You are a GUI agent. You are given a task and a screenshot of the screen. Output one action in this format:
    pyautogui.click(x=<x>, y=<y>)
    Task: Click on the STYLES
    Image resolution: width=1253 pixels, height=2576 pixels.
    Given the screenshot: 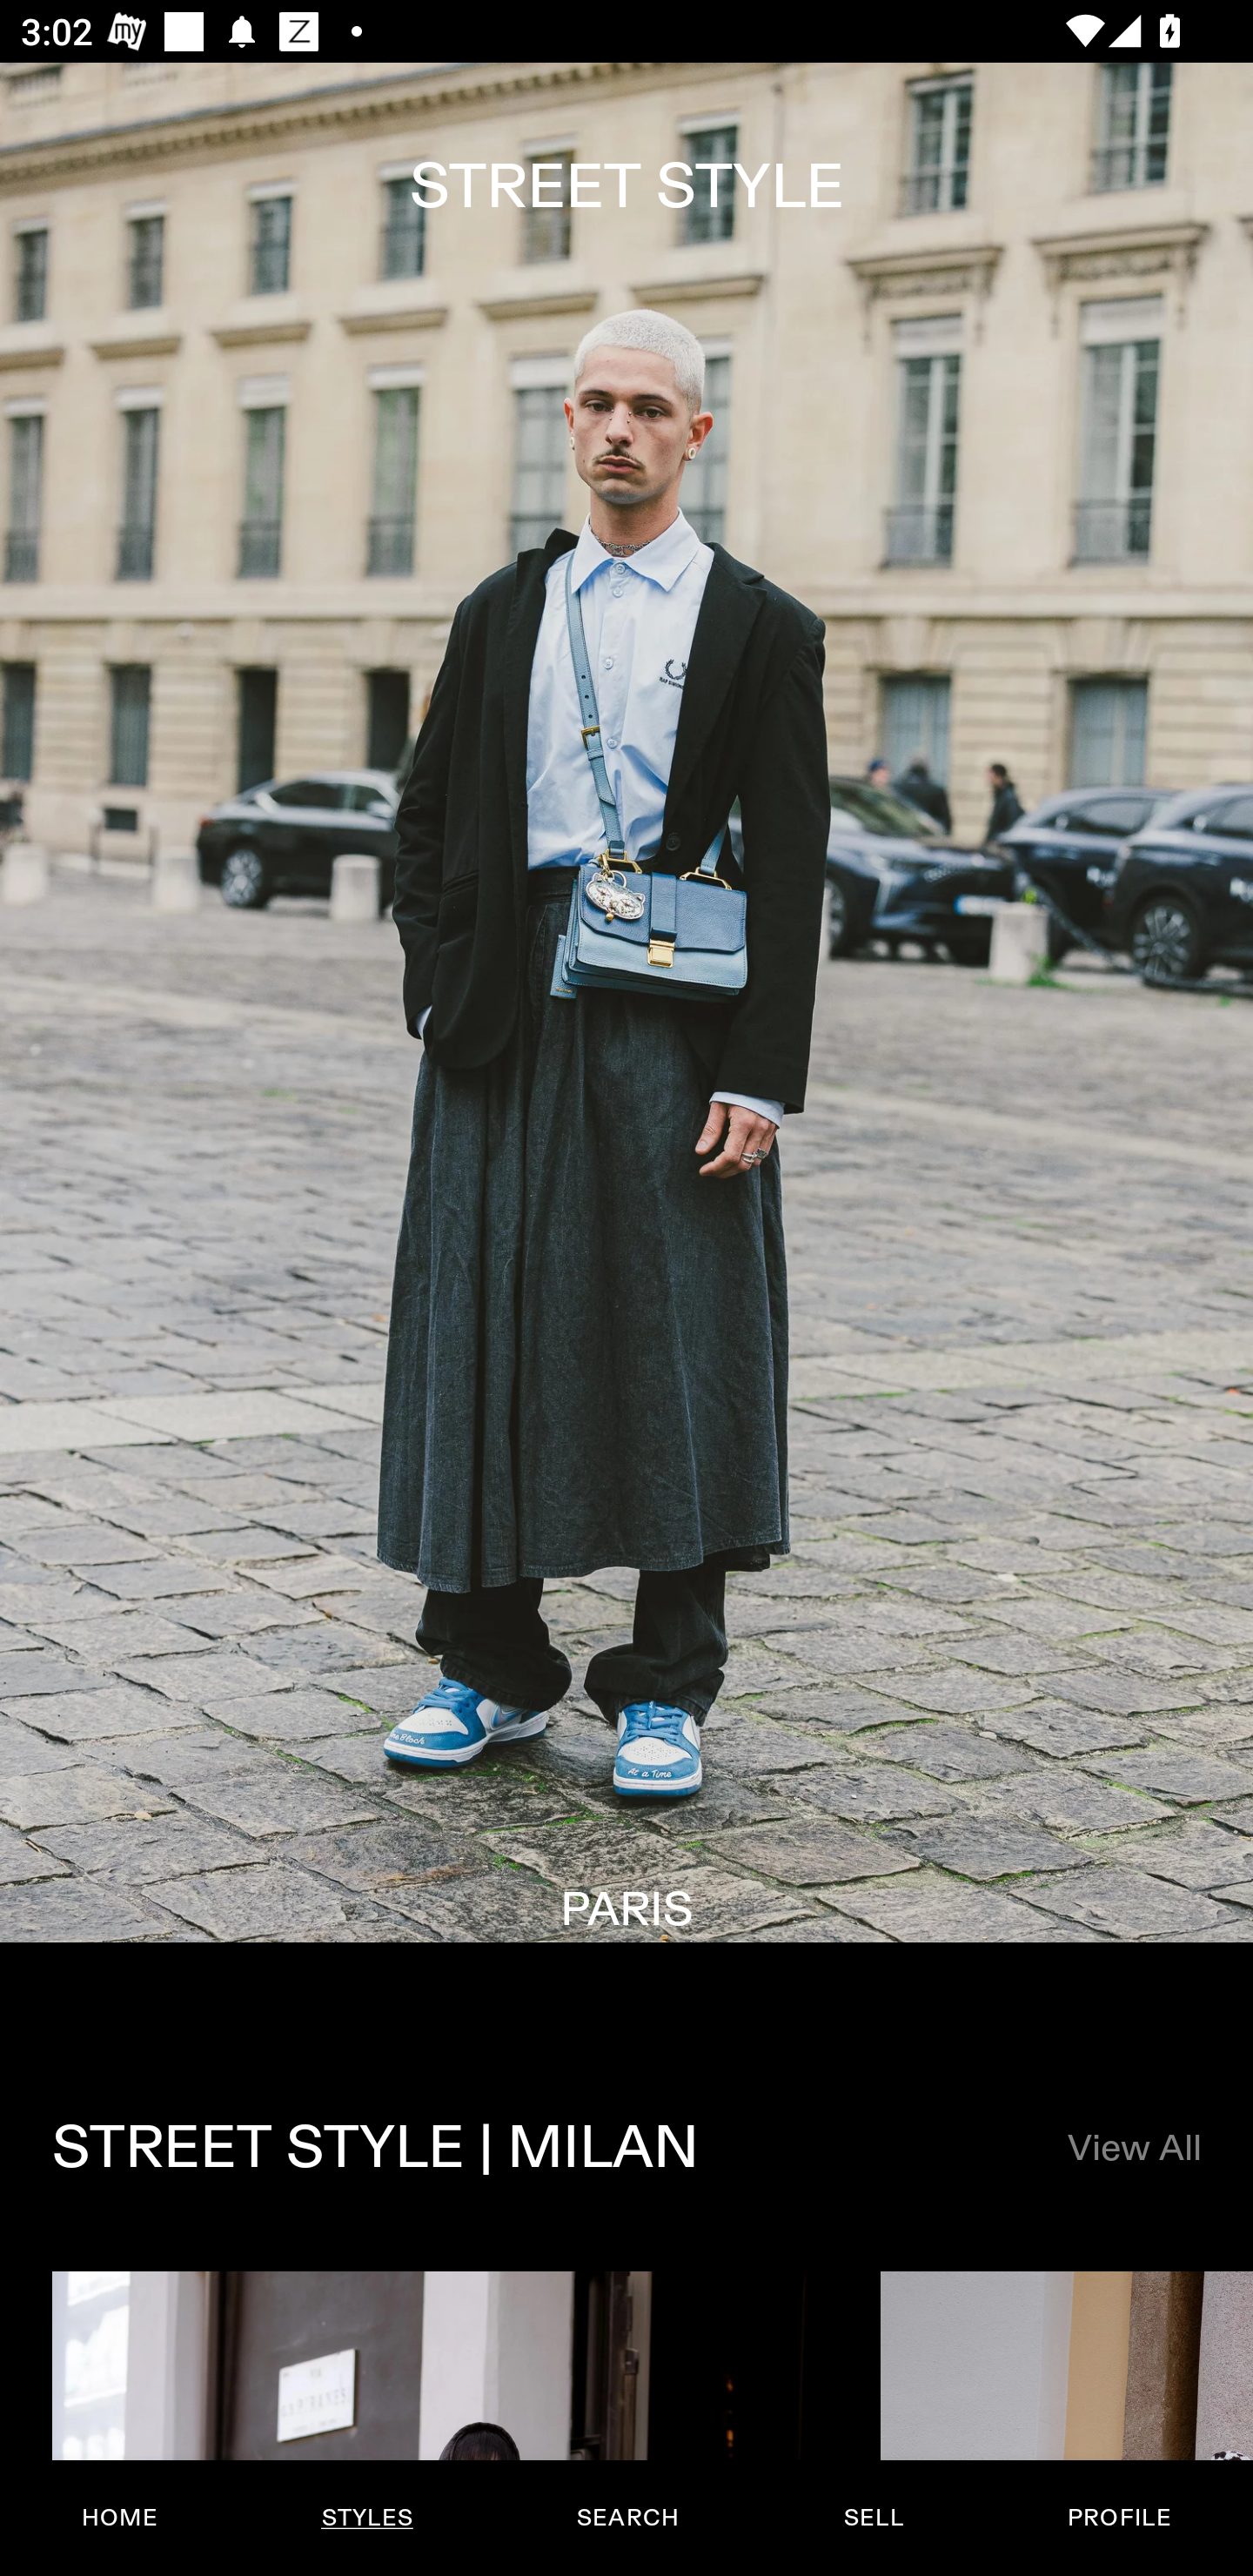 What is the action you would take?
    pyautogui.click(x=366, y=2518)
    